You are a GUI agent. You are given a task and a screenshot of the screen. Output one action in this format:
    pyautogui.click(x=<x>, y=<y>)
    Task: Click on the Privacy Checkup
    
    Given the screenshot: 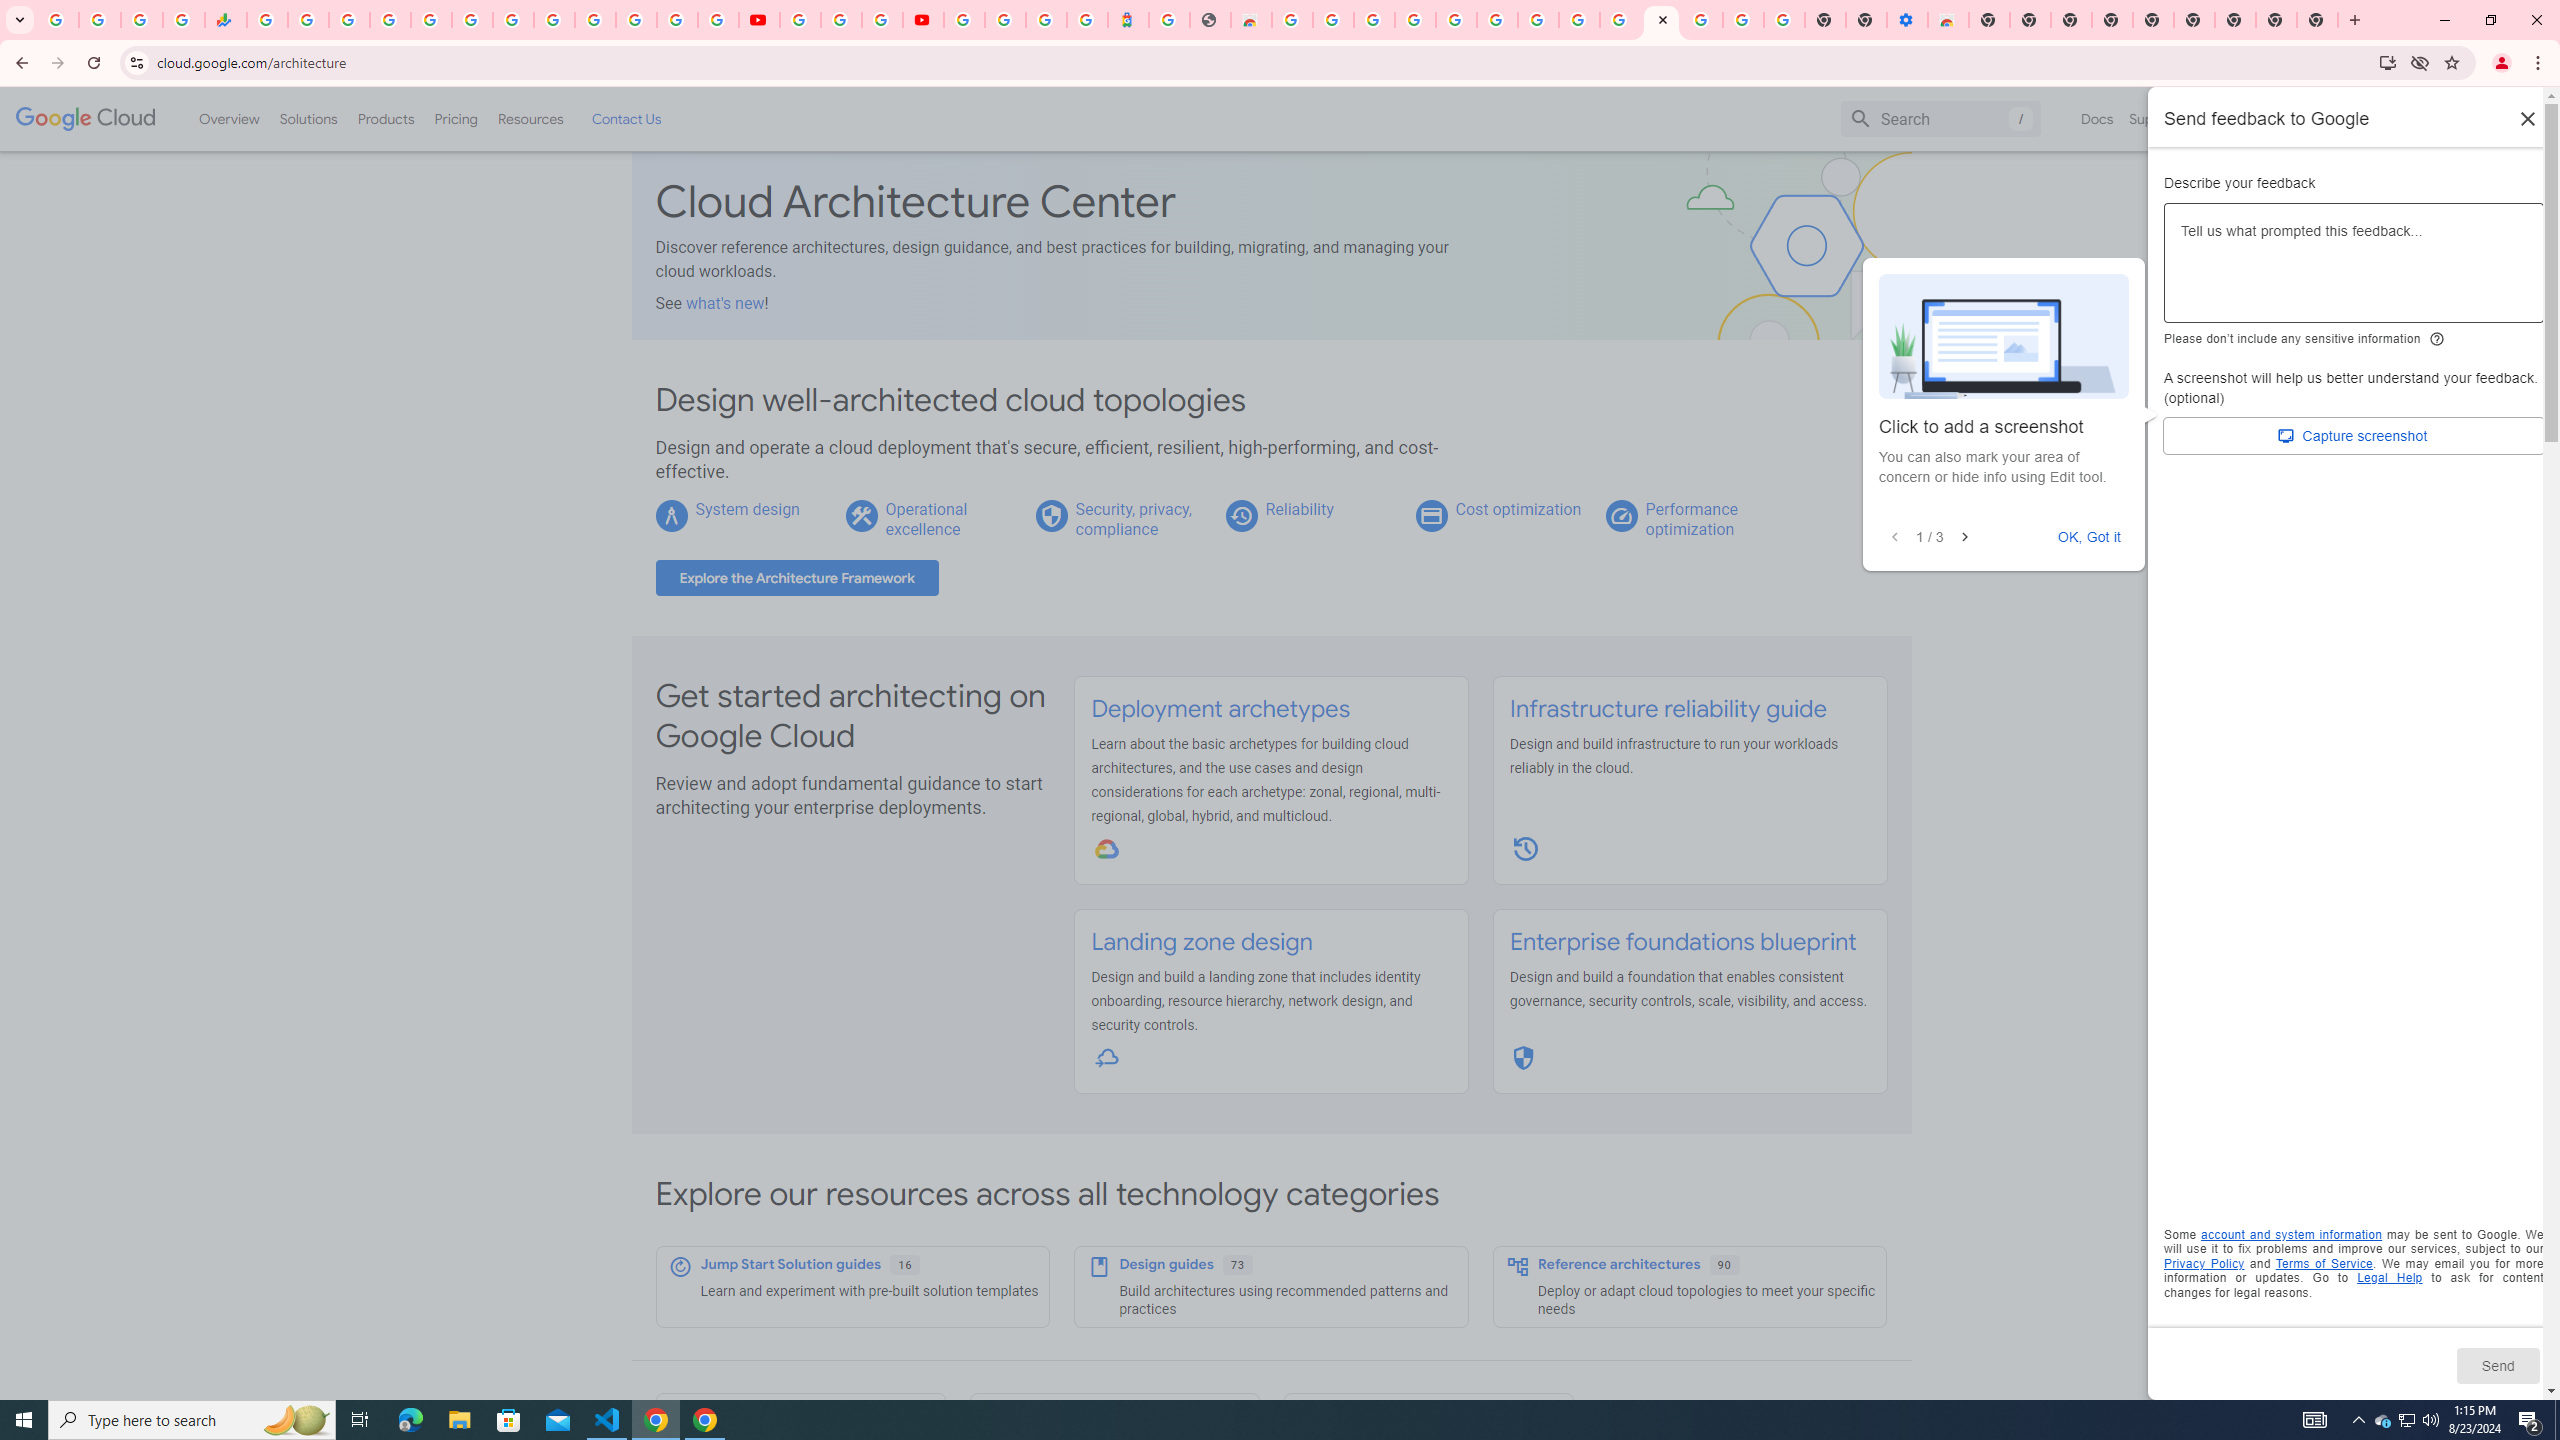 What is the action you would take?
    pyautogui.click(x=718, y=20)
    